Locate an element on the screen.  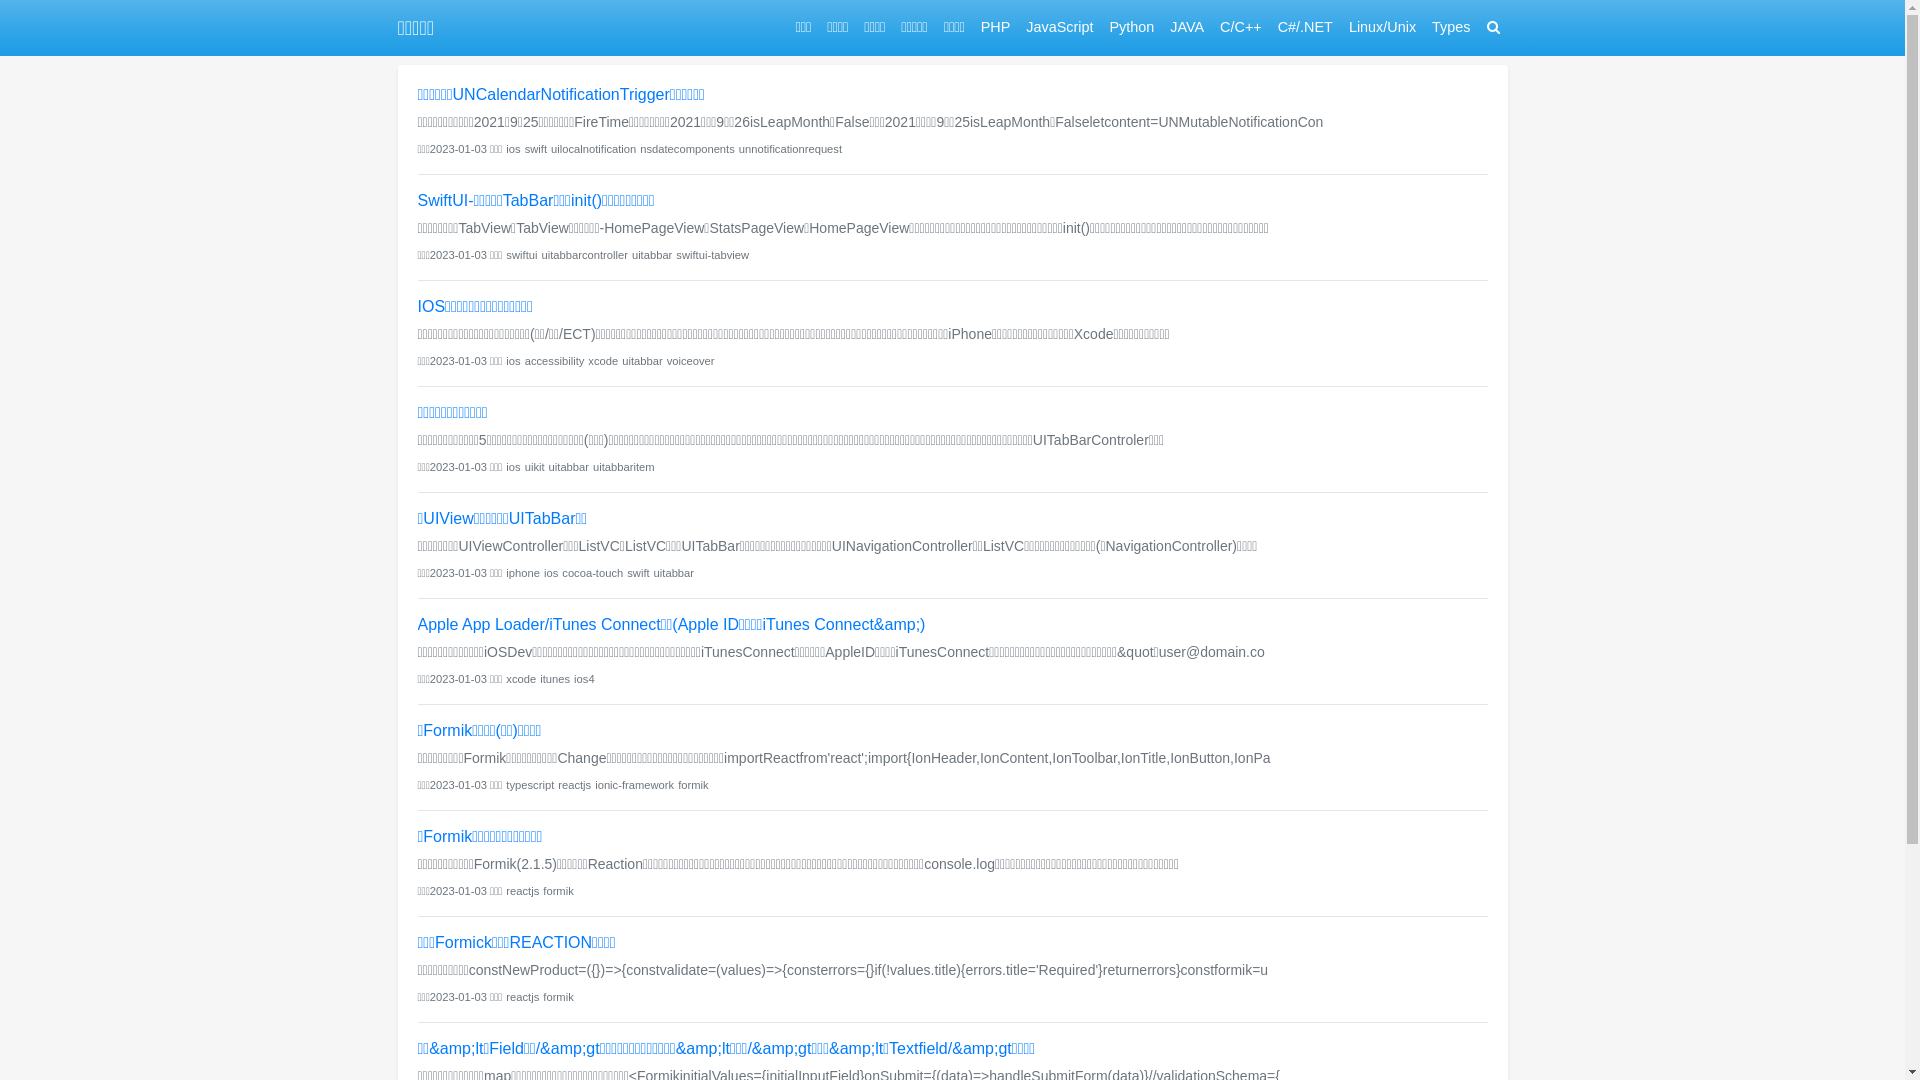
accessibility is located at coordinates (555, 361).